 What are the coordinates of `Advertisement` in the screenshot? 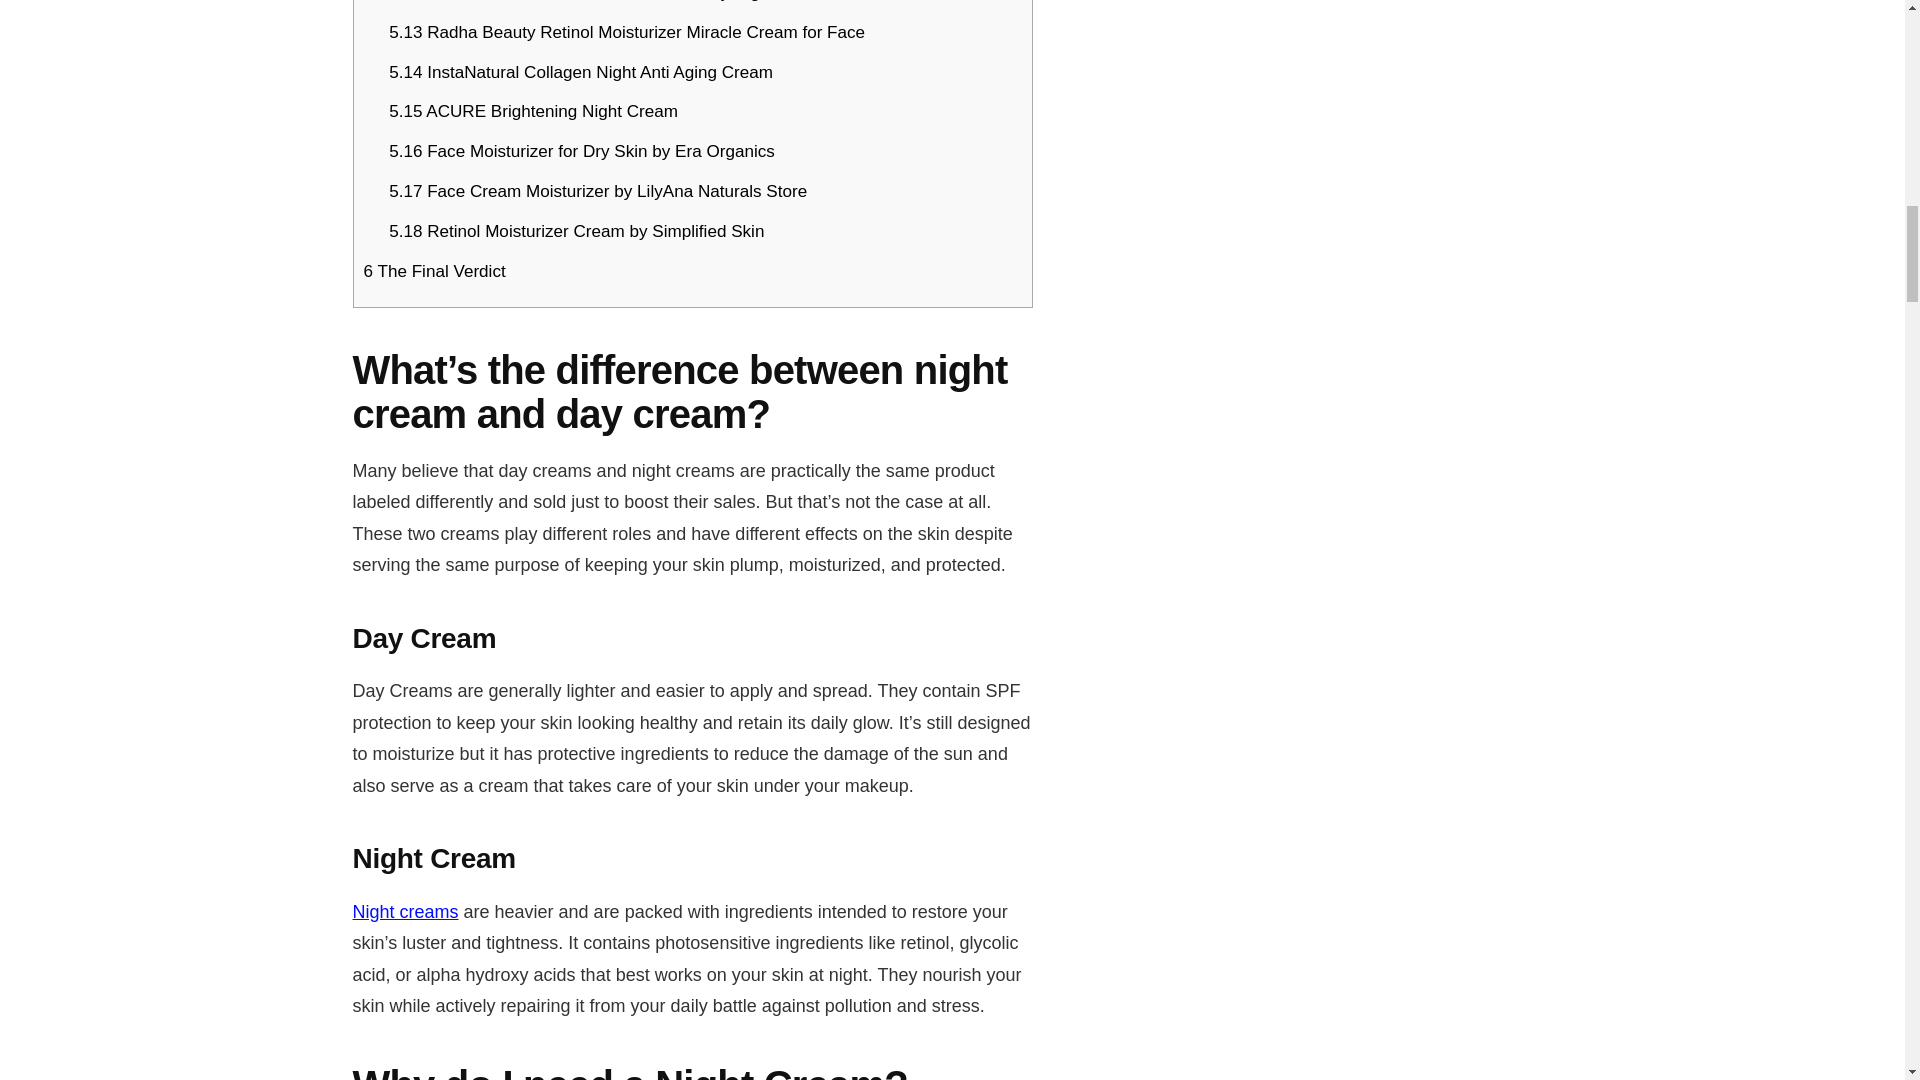 It's located at (1366, 126).